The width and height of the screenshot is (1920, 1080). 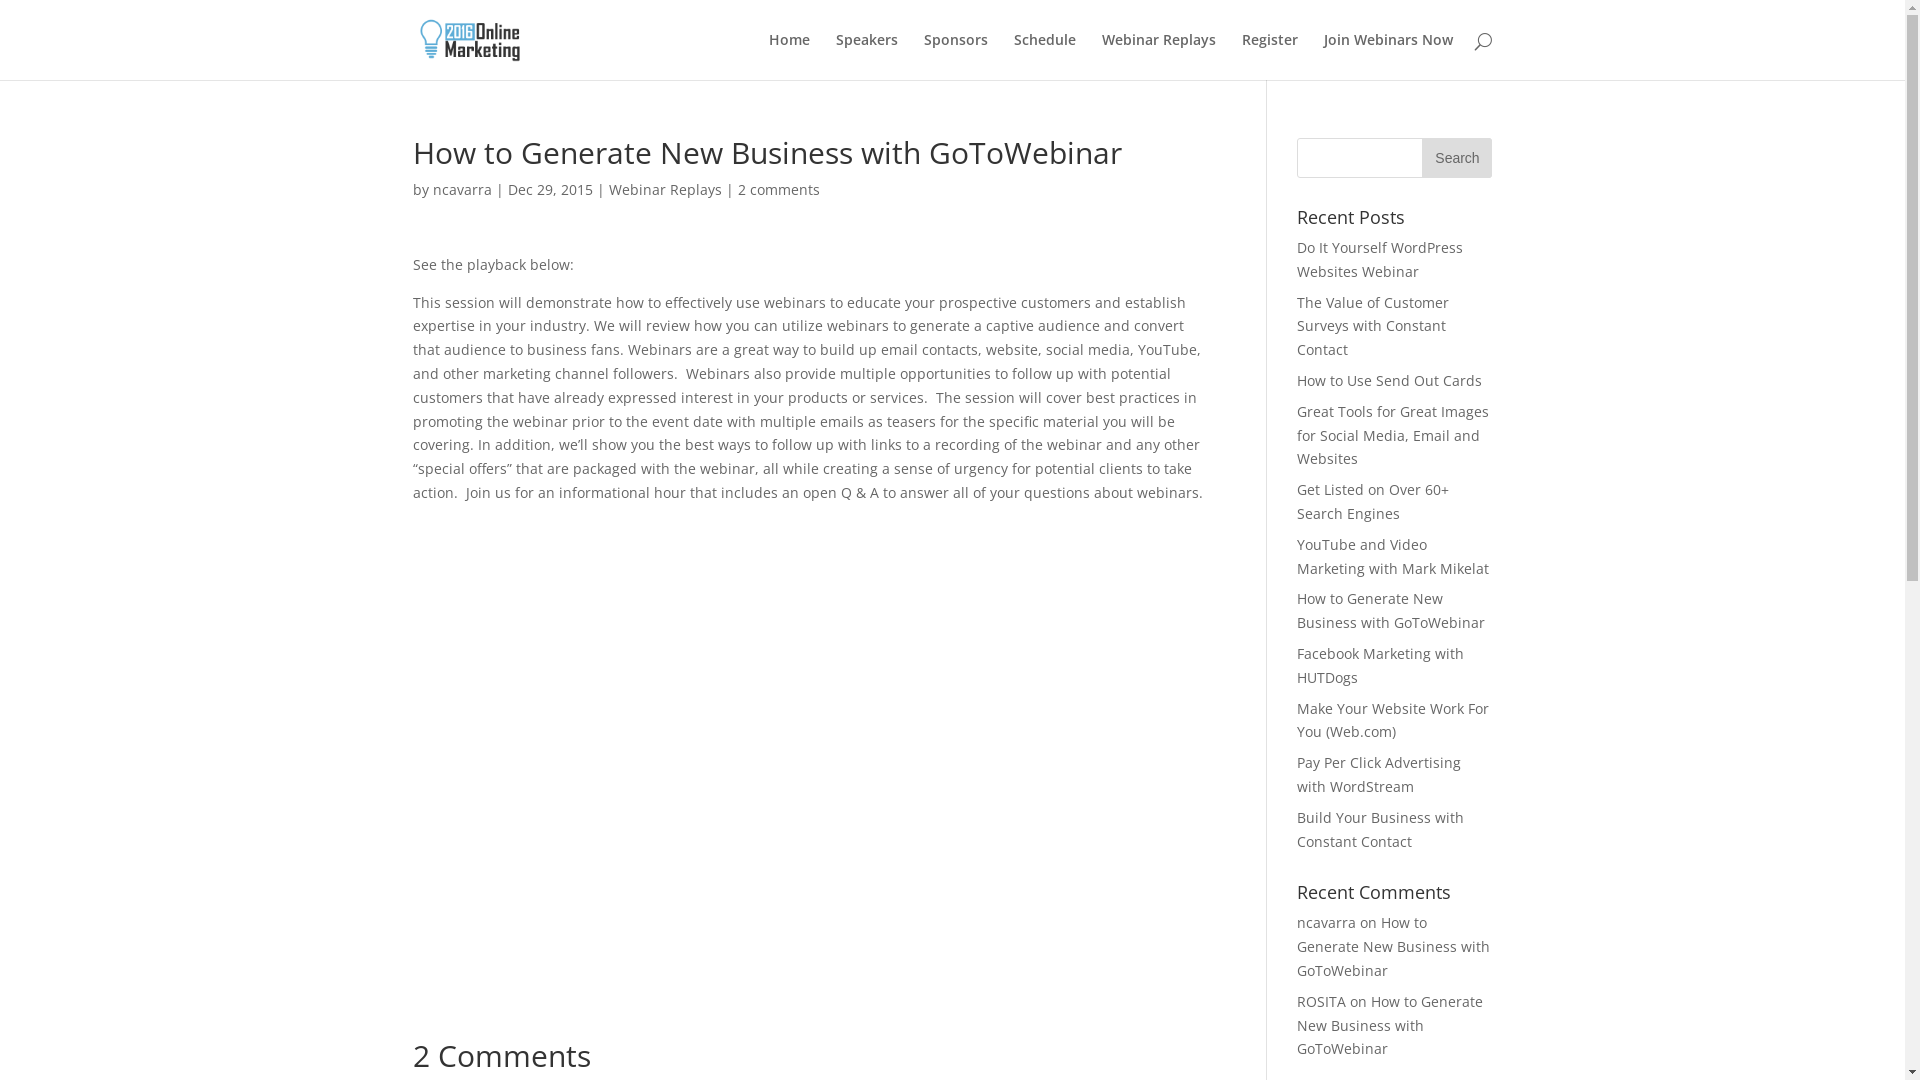 I want to click on ncavarra, so click(x=462, y=190).